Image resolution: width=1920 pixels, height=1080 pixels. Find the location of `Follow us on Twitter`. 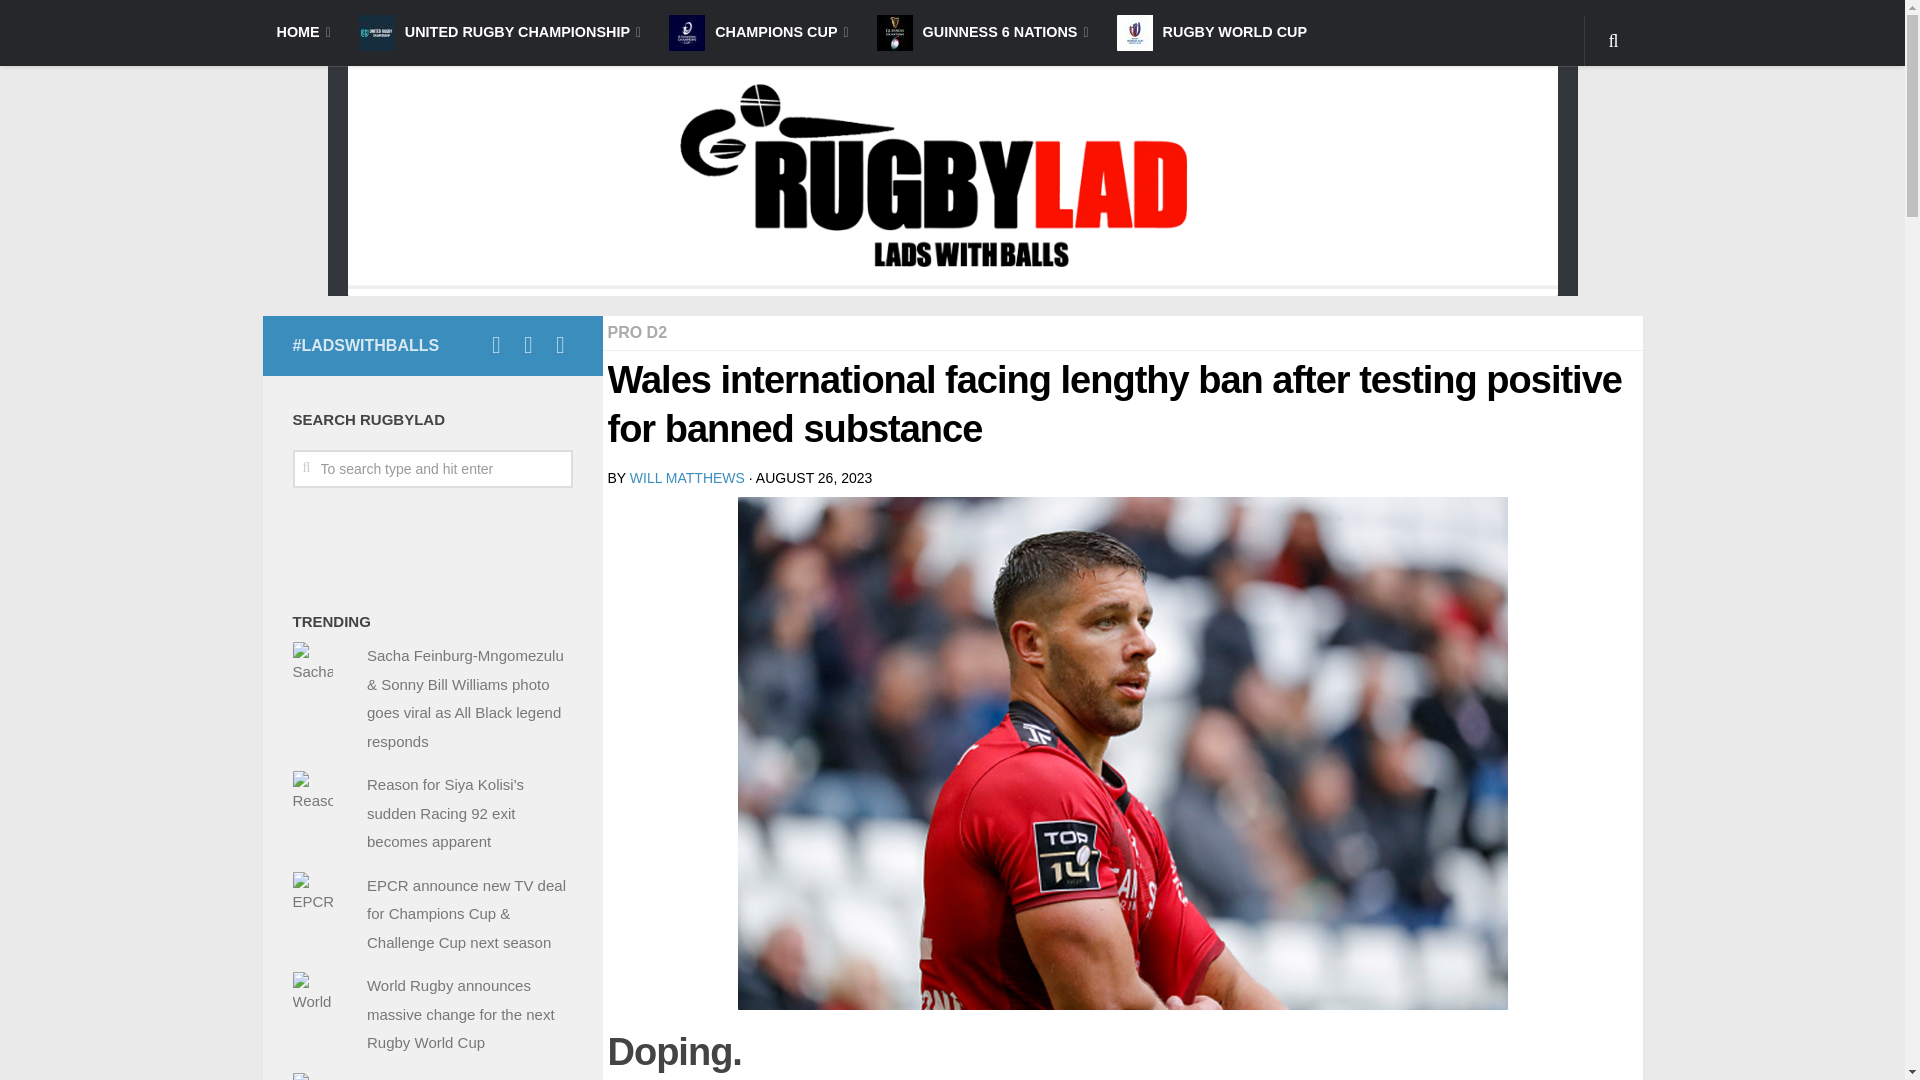

Follow us on Twitter is located at coordinates (560, 344).